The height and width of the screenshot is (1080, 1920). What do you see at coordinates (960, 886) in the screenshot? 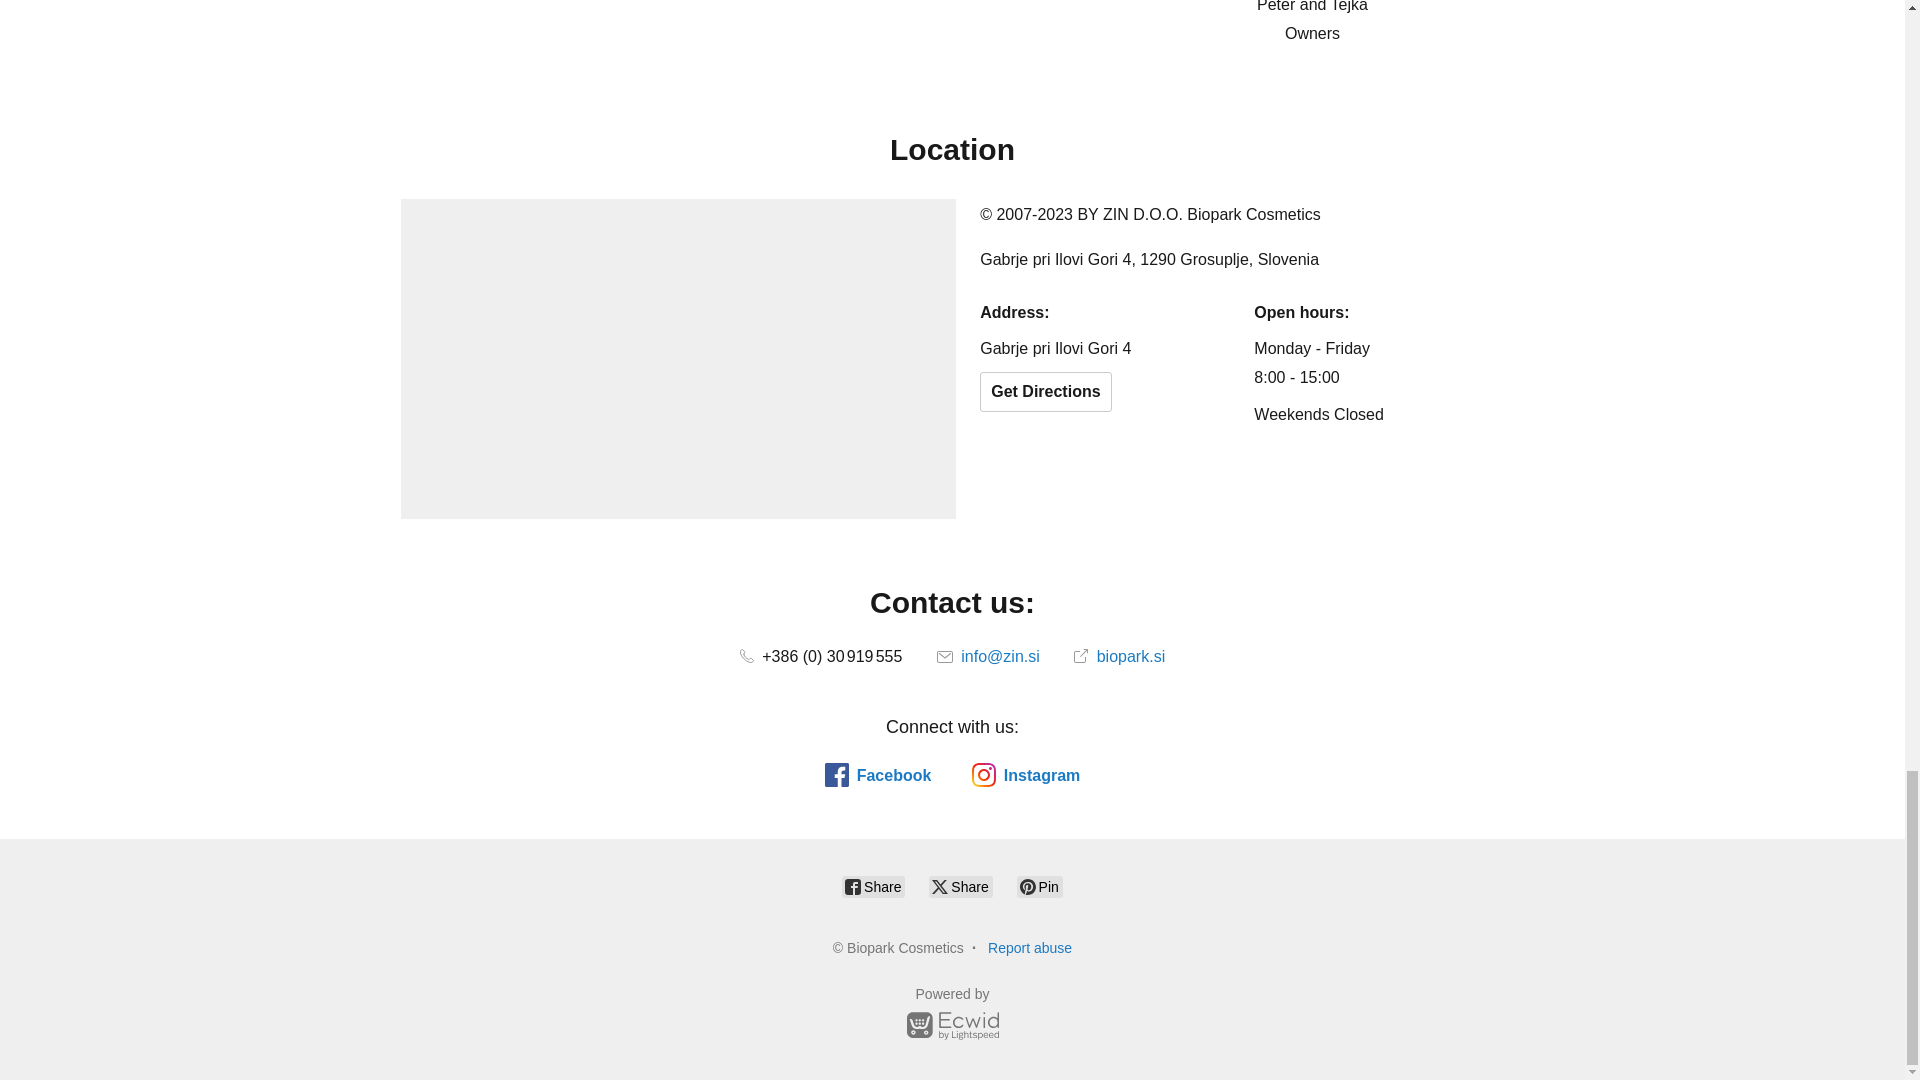
I see `Share` at bounding box center [960, 886].